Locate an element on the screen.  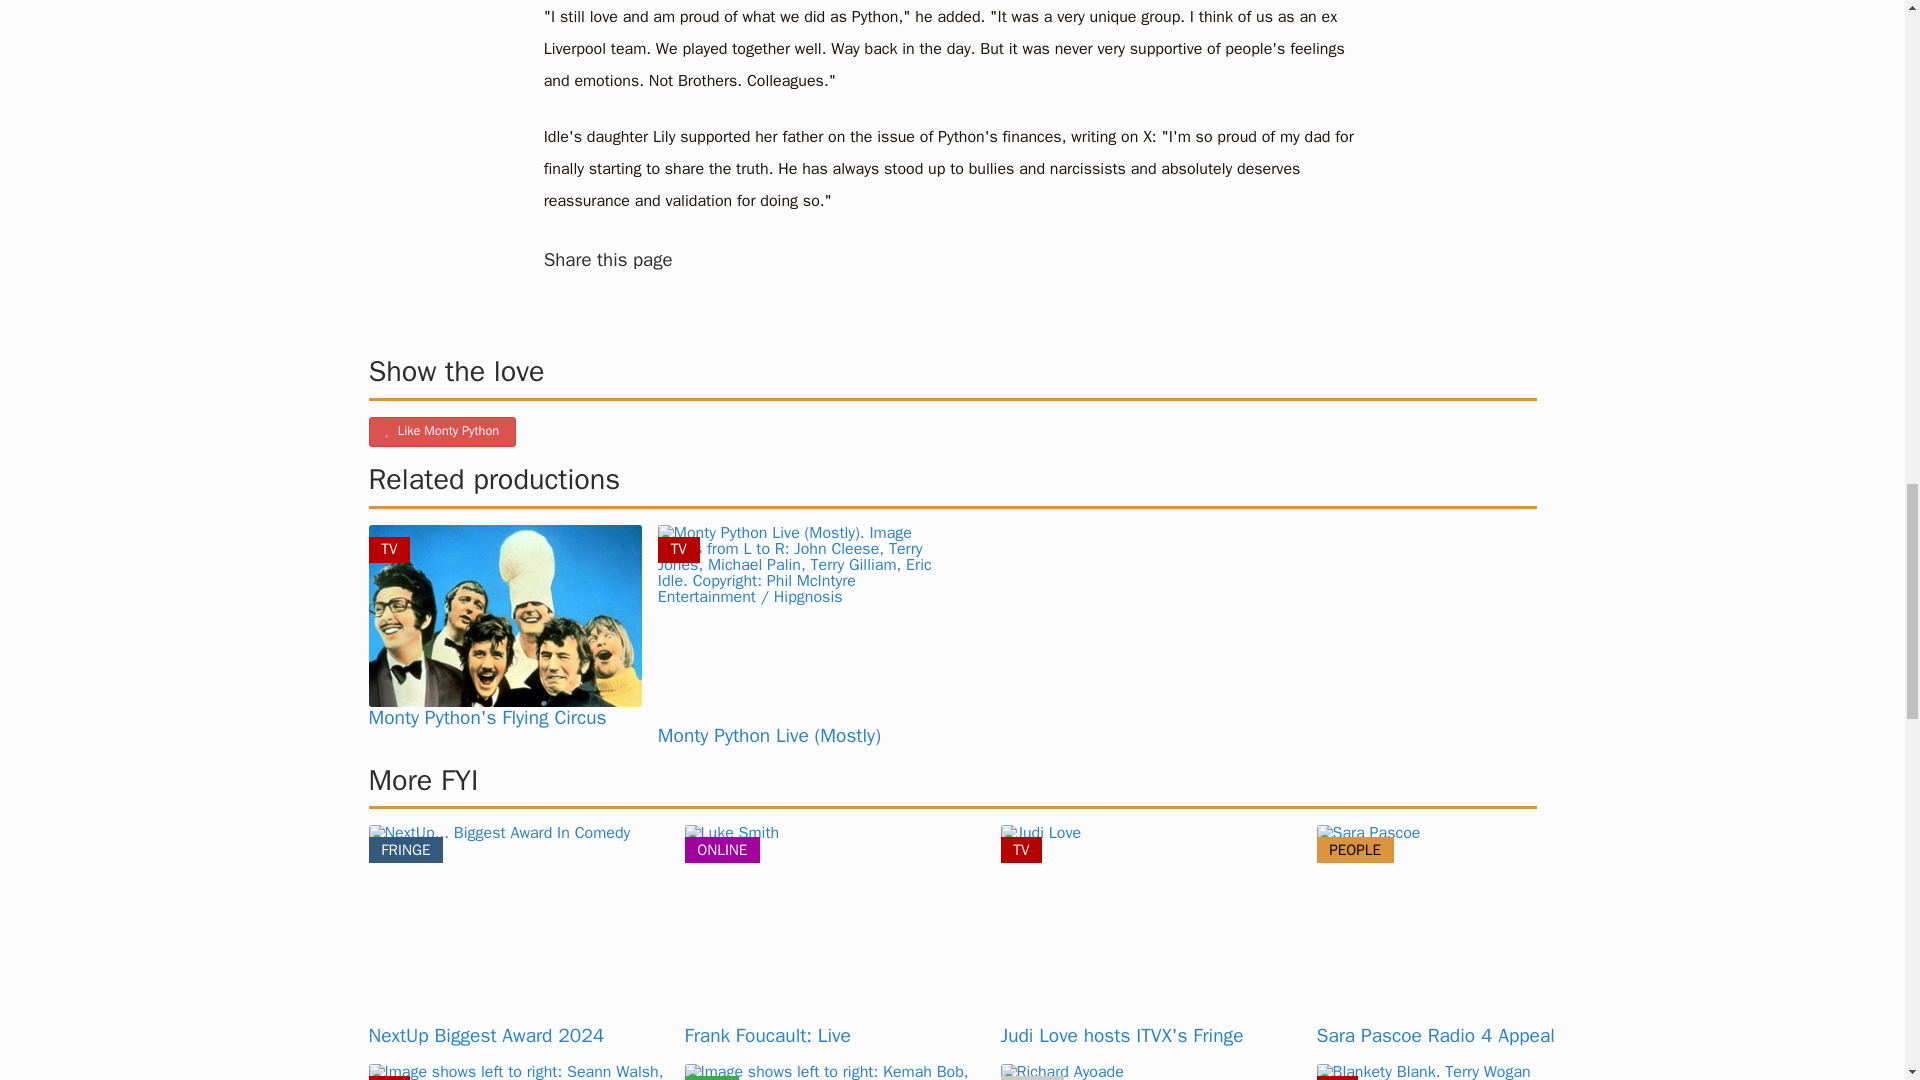
NextUp... Biggest Award In Comedy is located at coordinates (518, 924).